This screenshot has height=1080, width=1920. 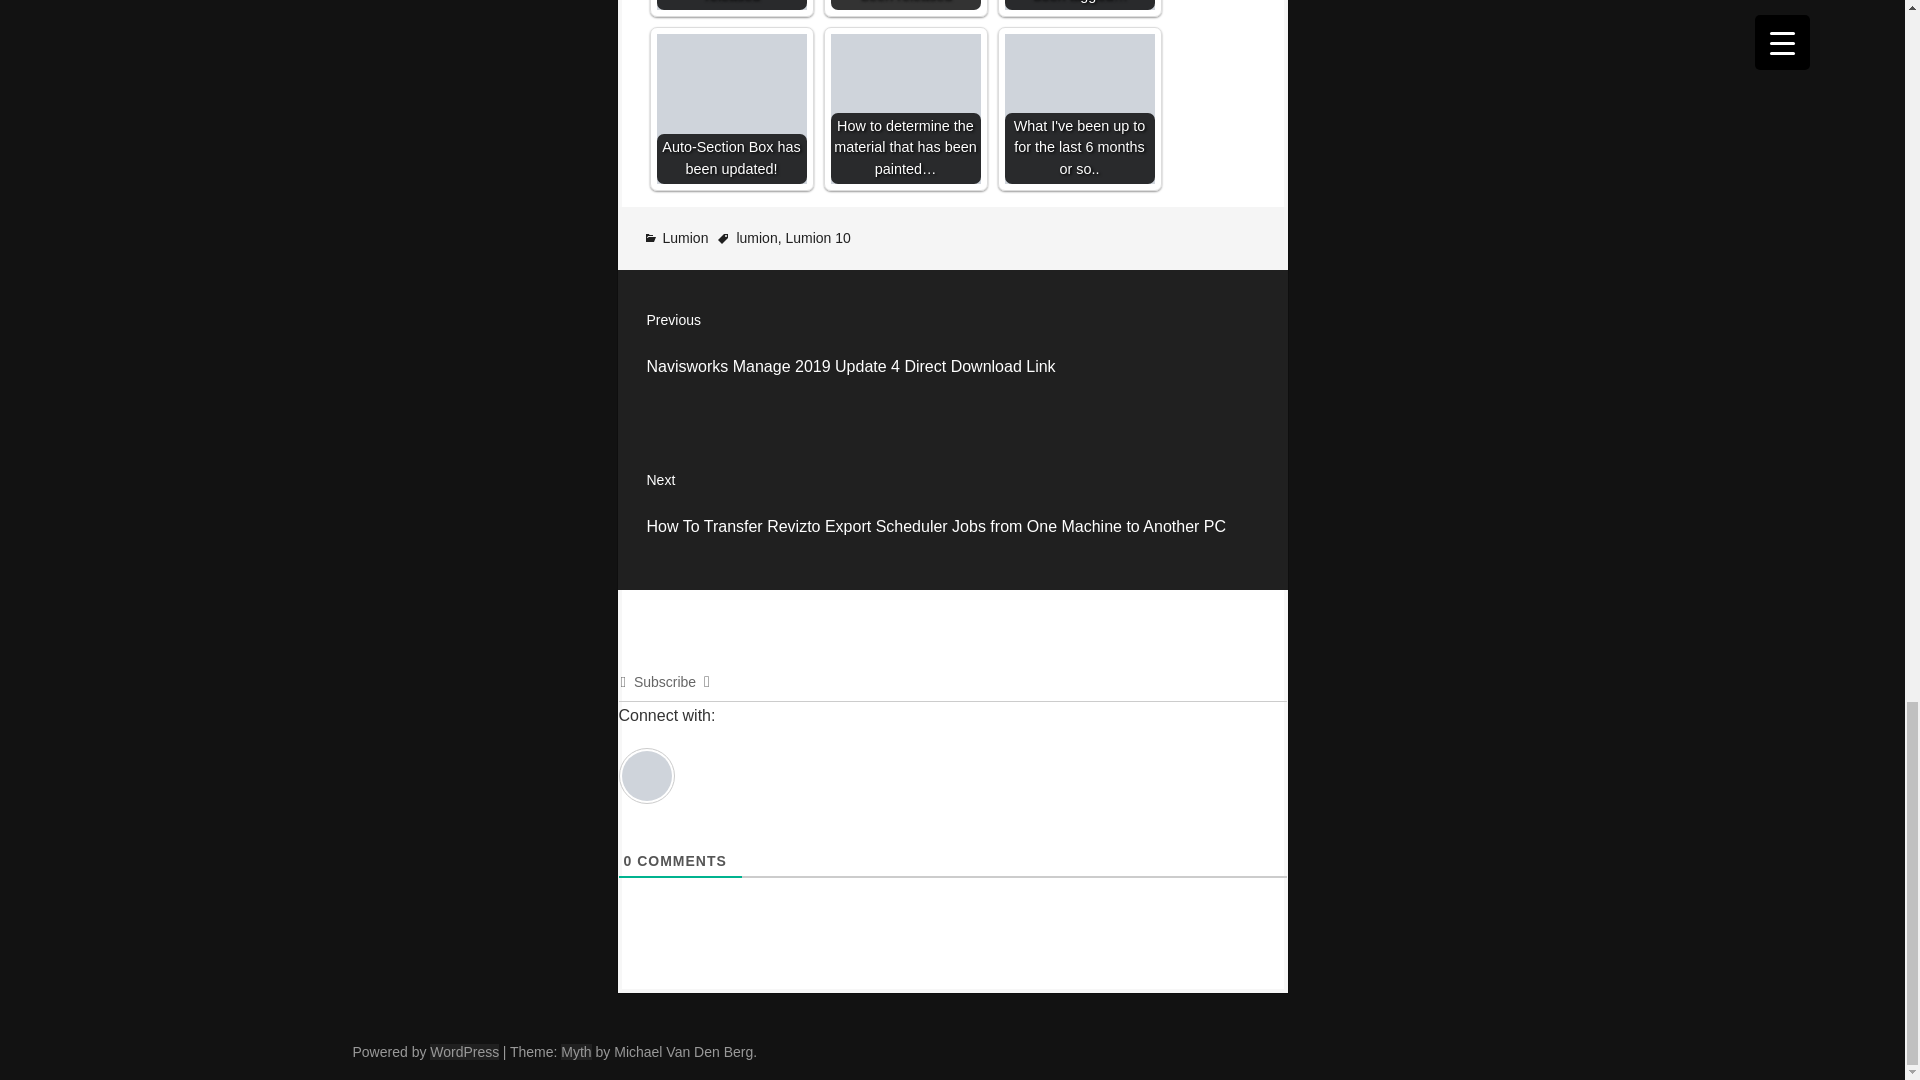 What do you see at coordinates (756, 238) in the screenshot?
I see `lumion` at bounding box center [756, 238].